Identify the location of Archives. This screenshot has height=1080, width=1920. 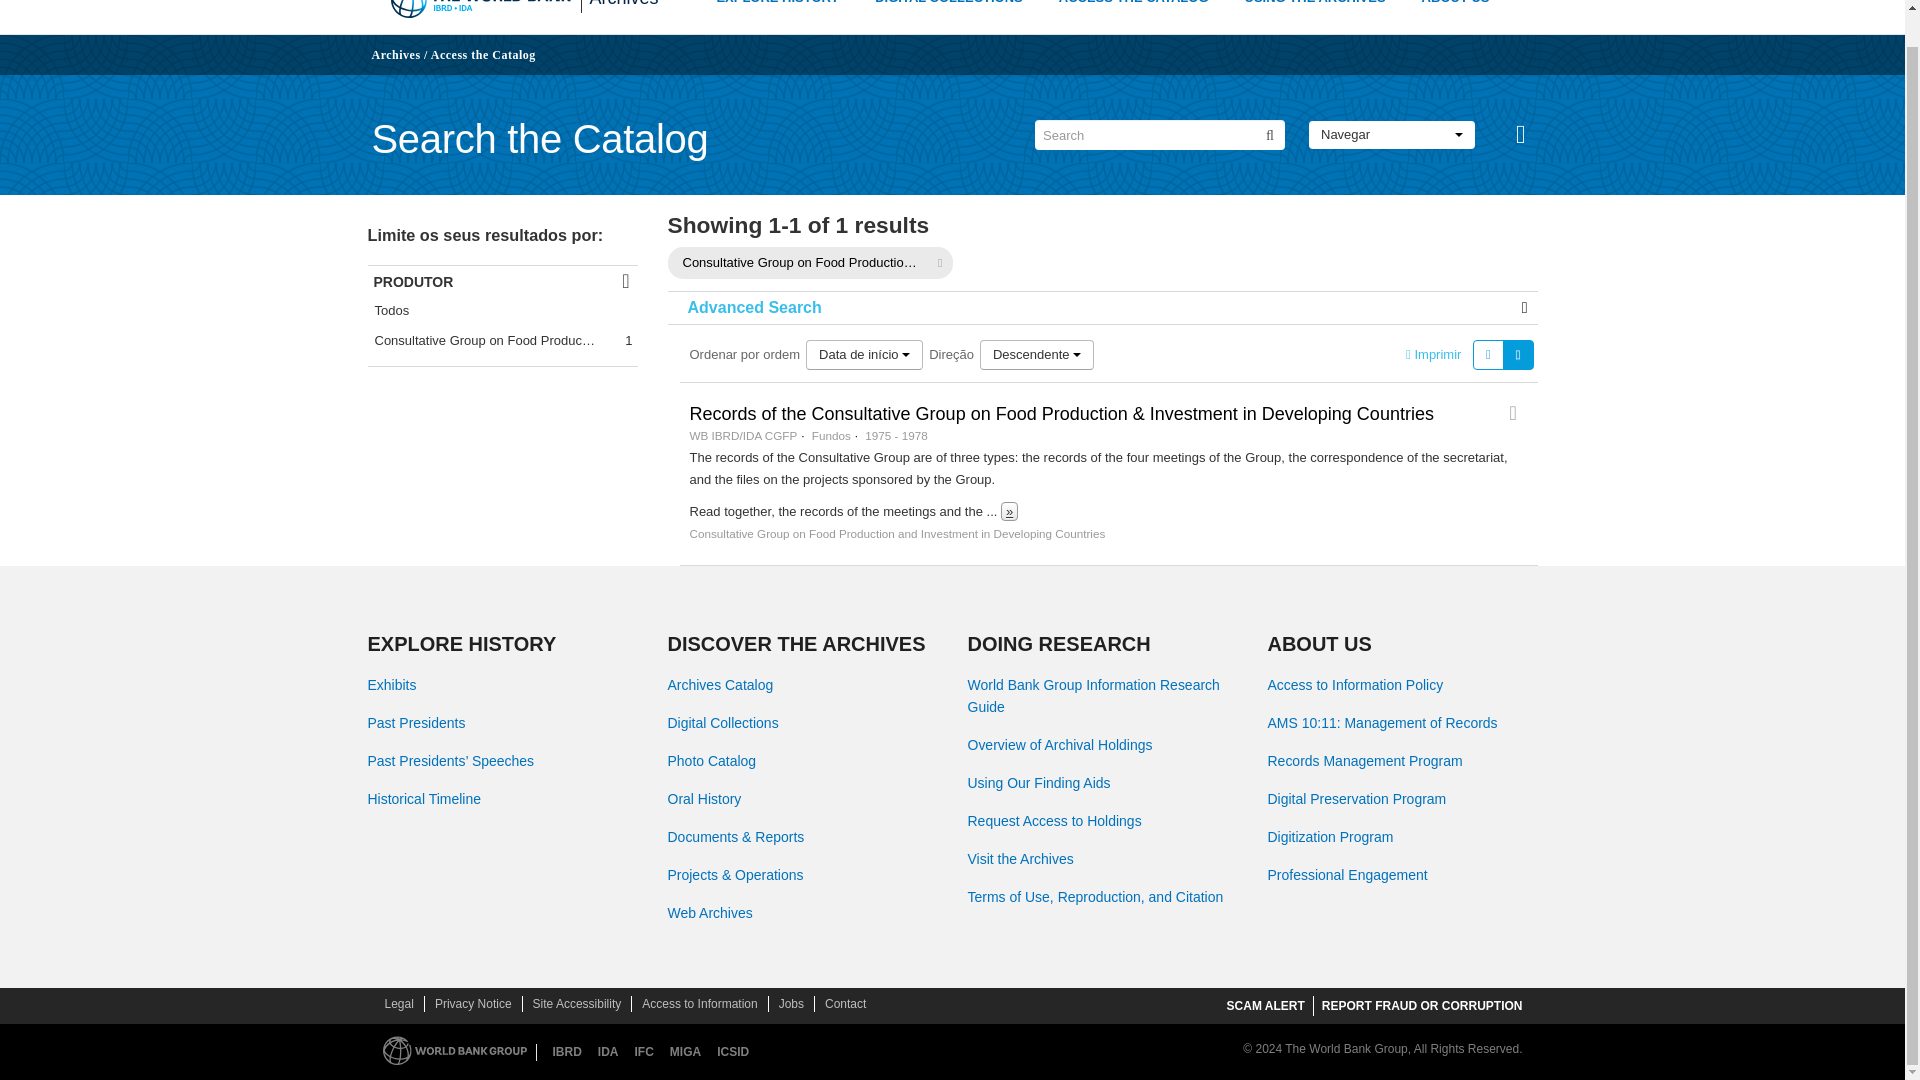
(396, 54).